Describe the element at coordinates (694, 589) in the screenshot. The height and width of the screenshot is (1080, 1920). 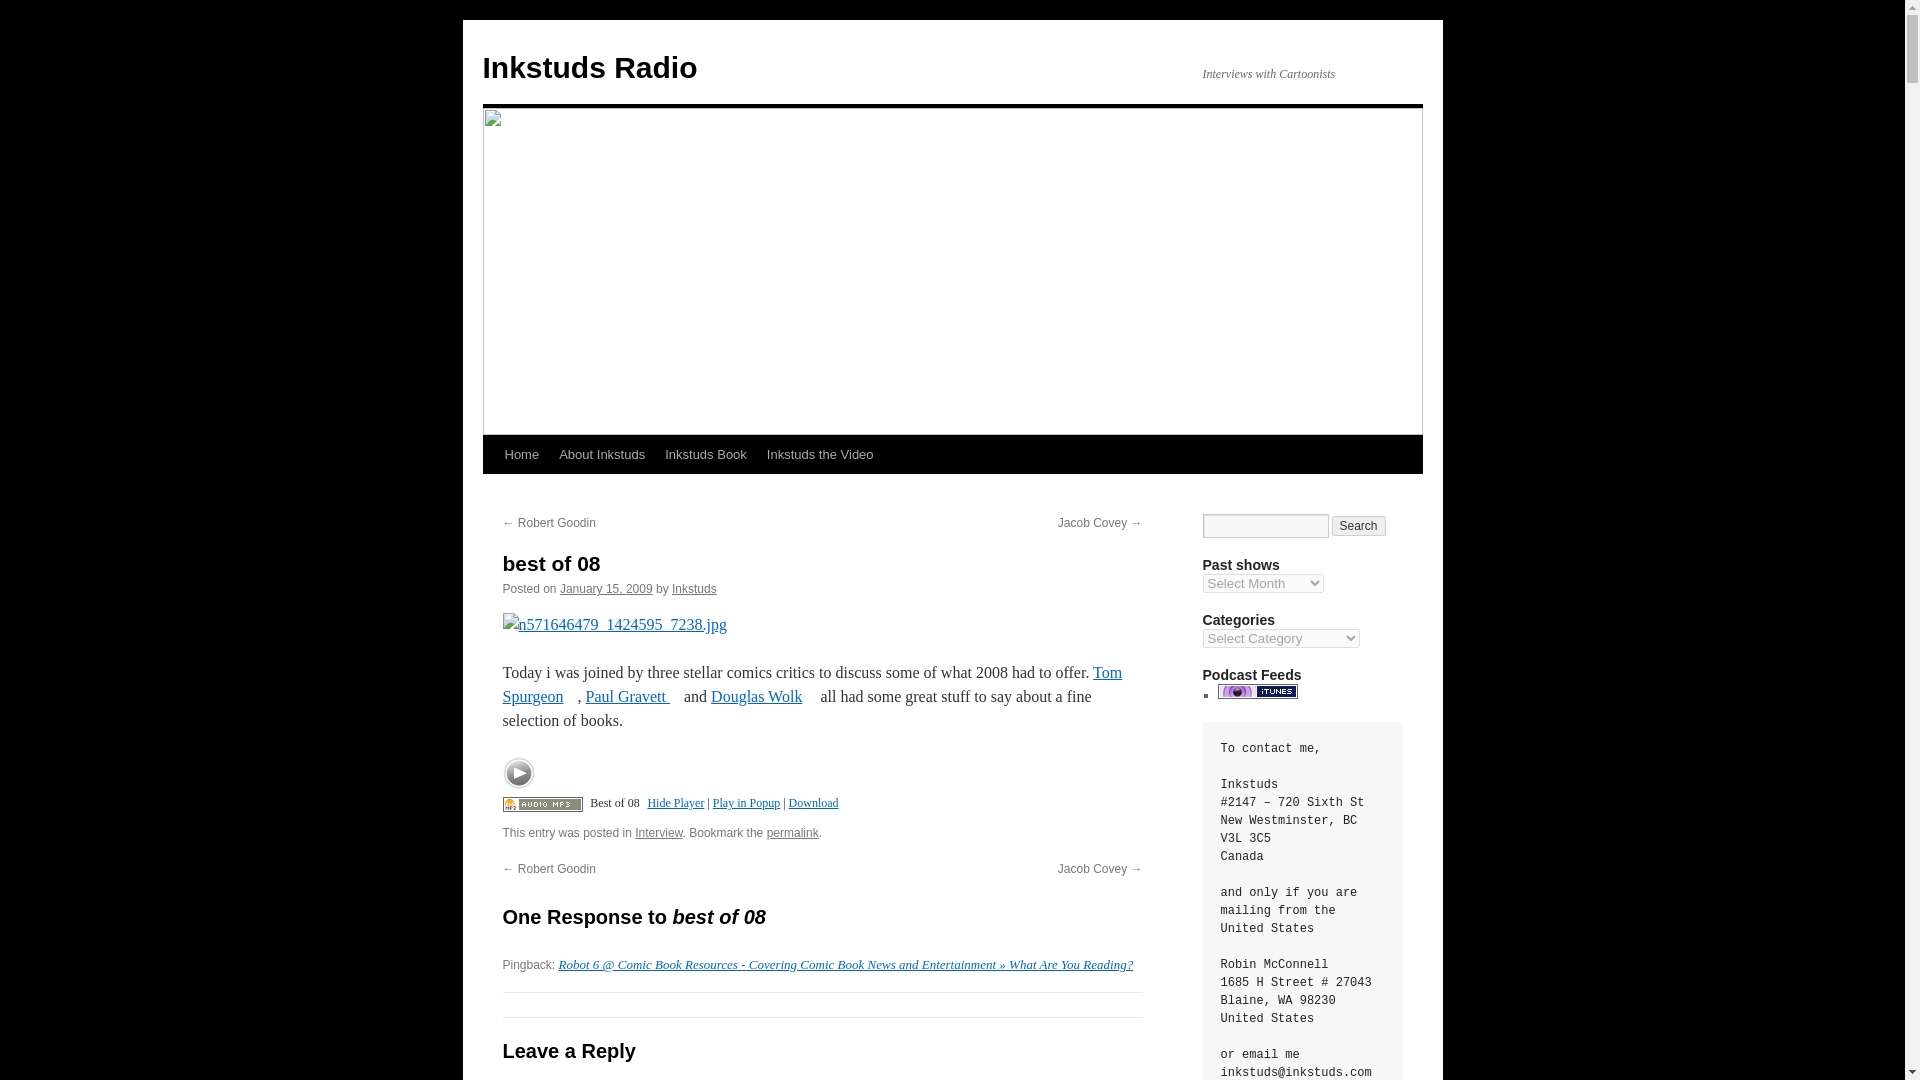
I see `View all posts by Inkstuds` at that location.